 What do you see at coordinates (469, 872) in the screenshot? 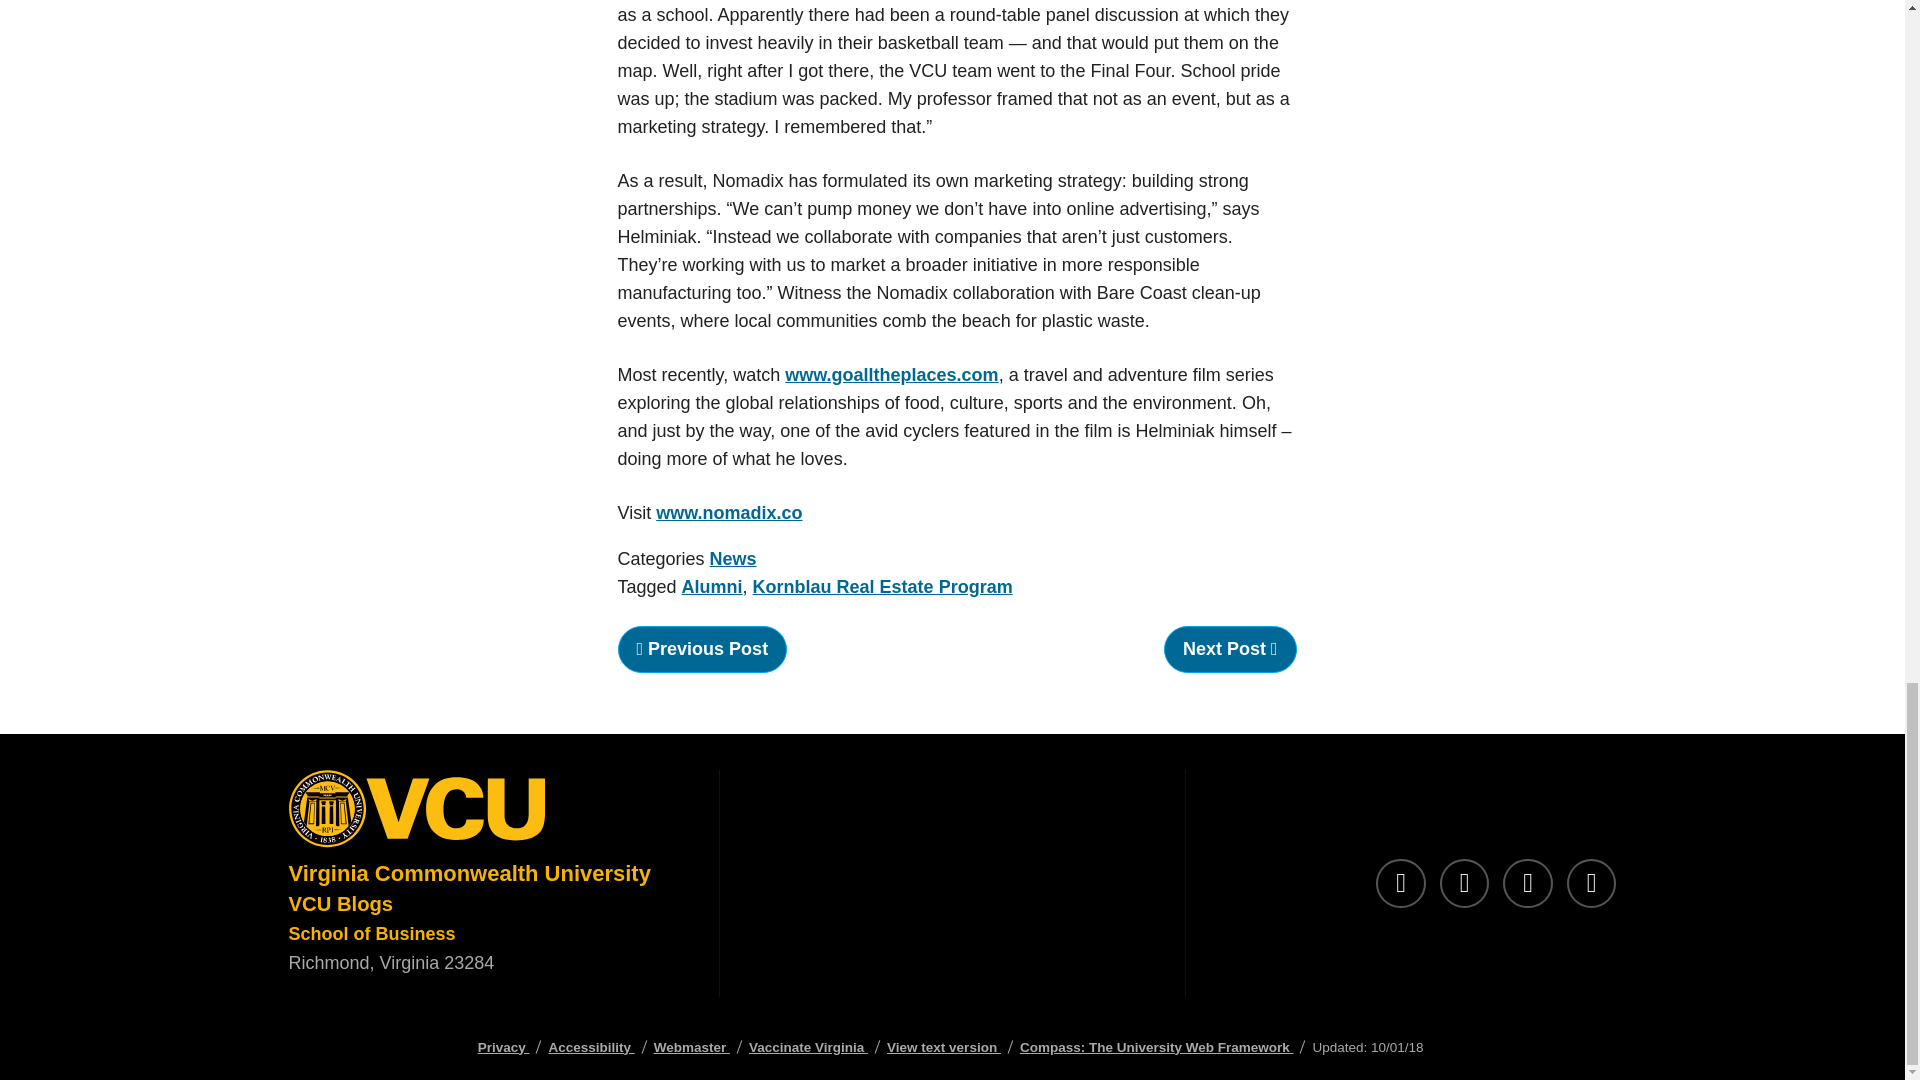
I see `Virginia Commonwealth University` at bounding box center [469, 872].